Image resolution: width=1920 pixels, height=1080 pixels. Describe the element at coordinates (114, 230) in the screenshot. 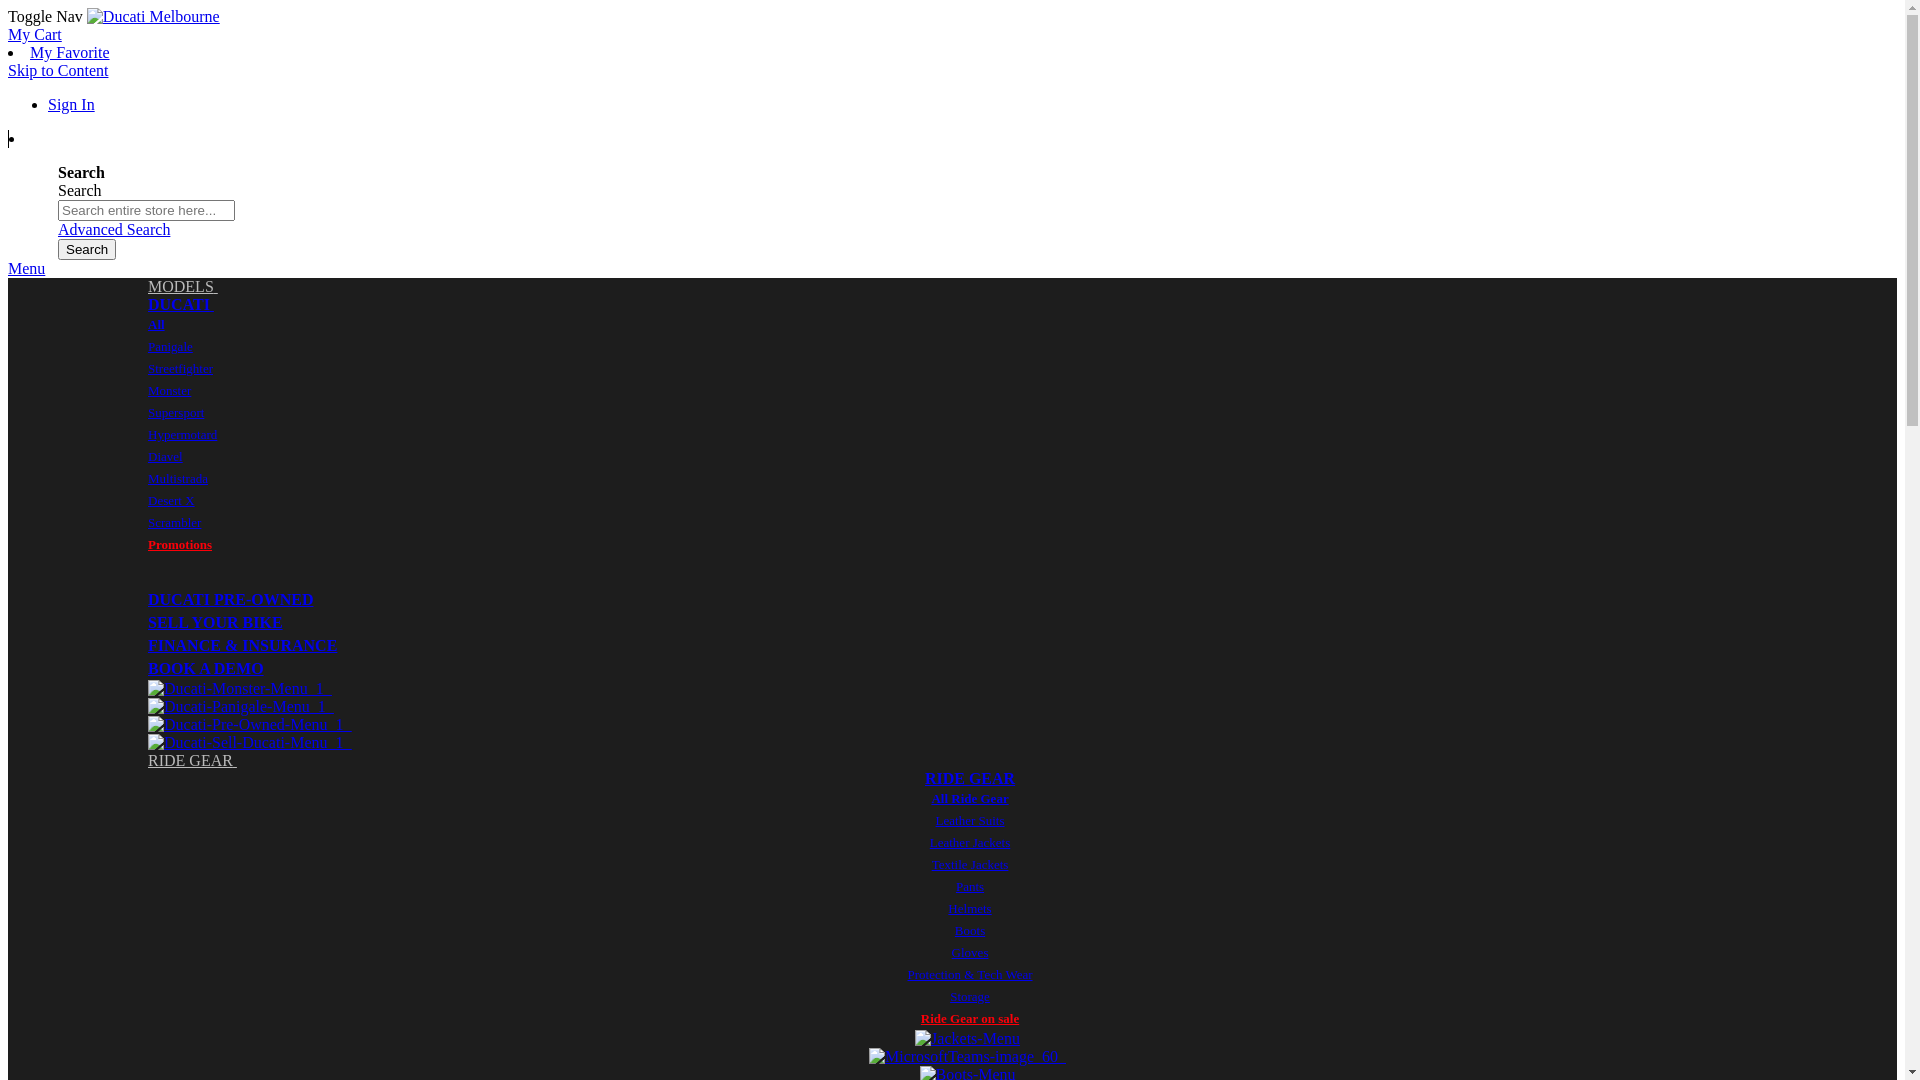

I see `Advanced Search` at that location.